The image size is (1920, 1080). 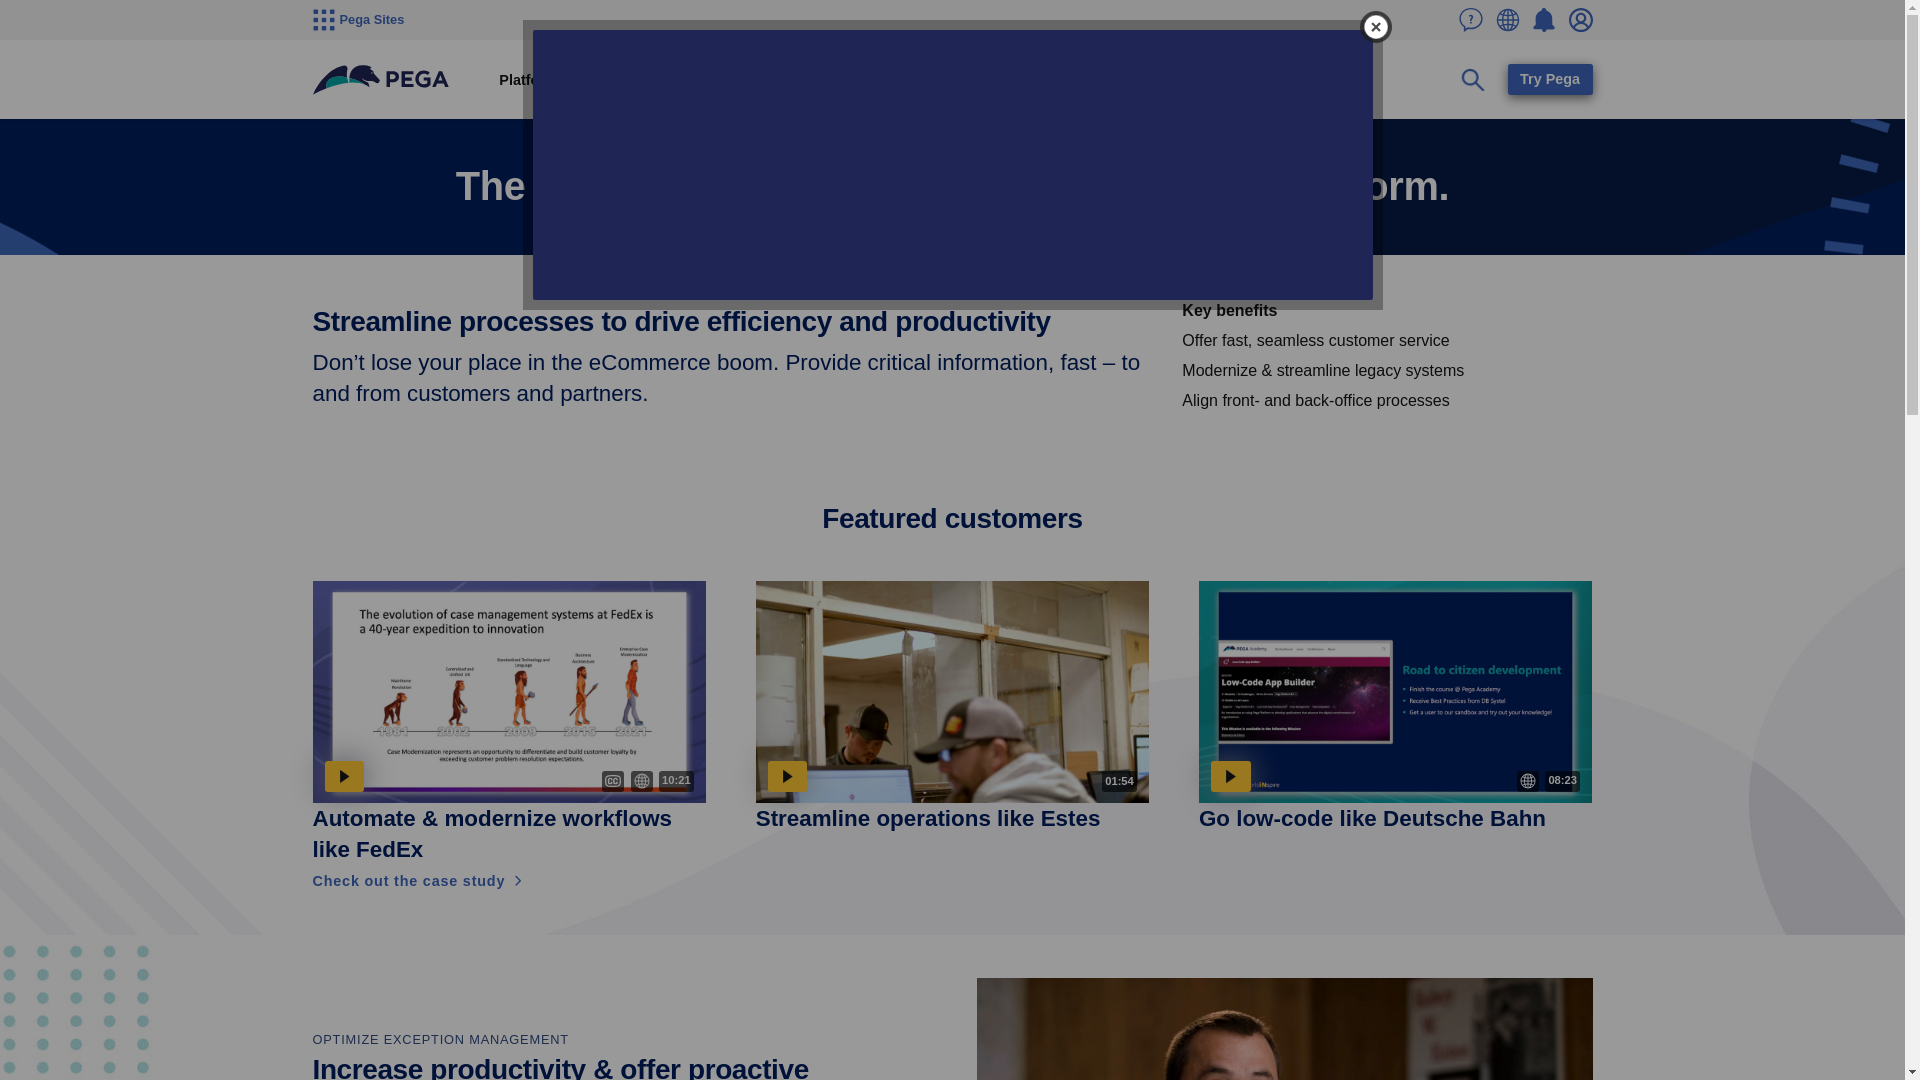 I want to click on Platform, so click(x=528, y=80).